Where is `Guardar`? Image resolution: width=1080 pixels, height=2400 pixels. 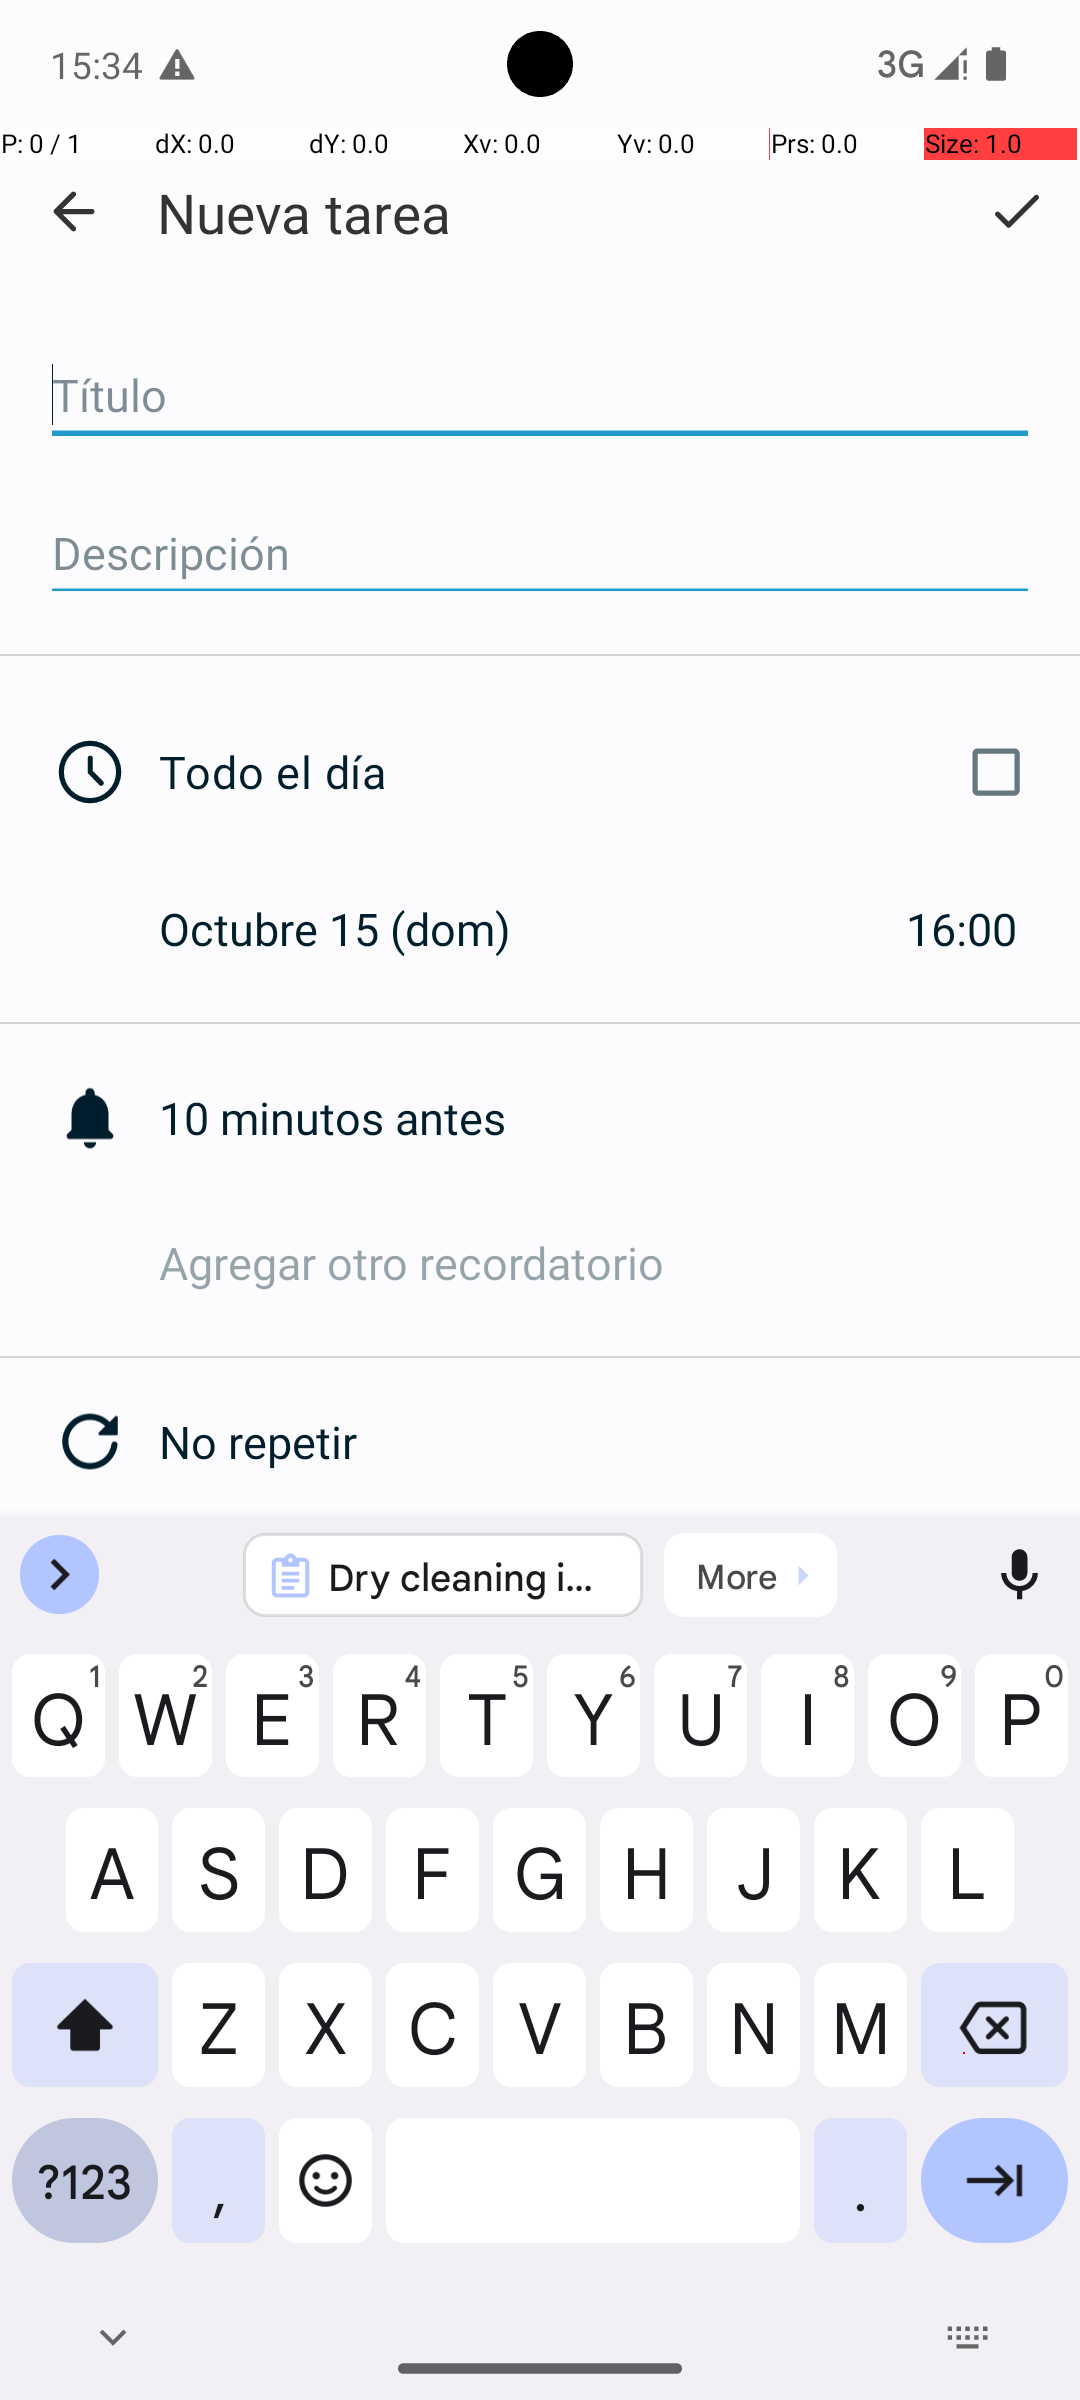 Guardar is located at coordinates (1016, 211).